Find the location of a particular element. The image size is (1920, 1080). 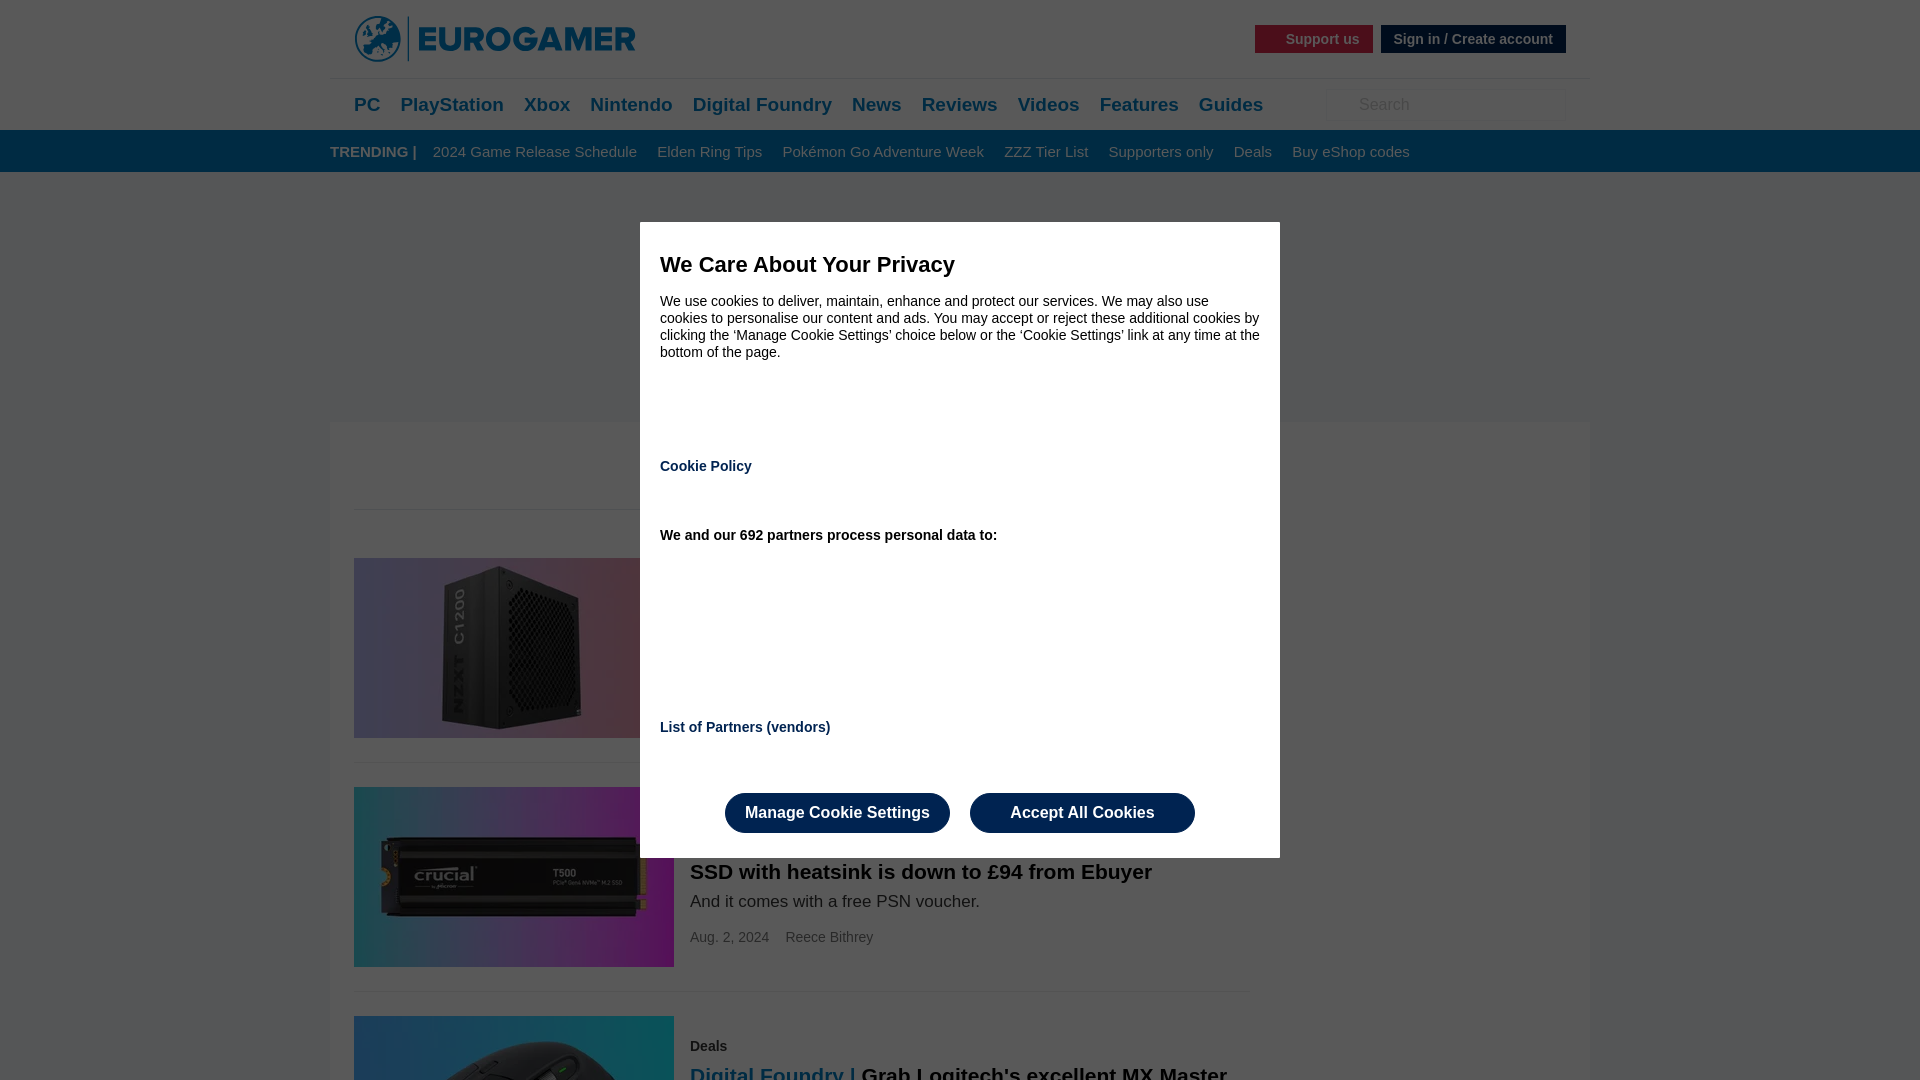

Buy eShop codes is located at coordinates (1350, 152).